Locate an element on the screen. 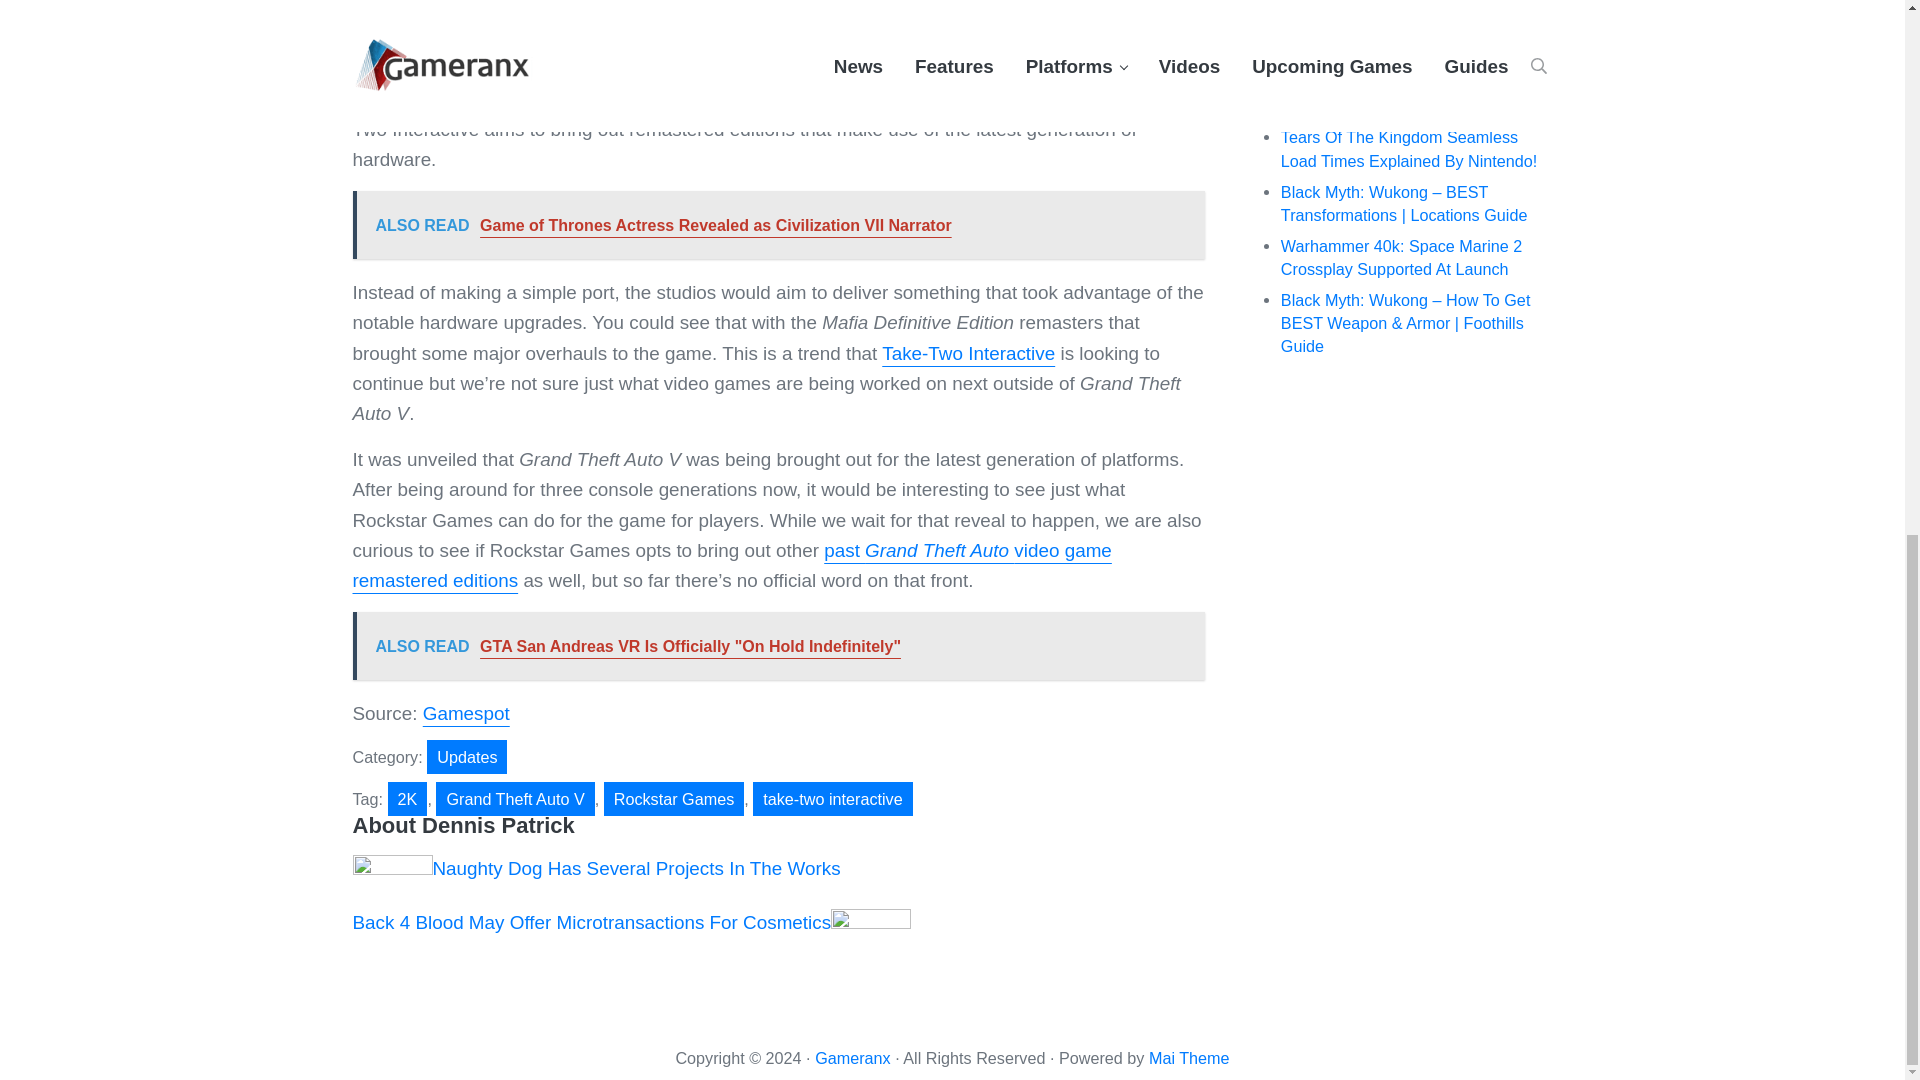 This screenshot has width=1920, height=1080. Updates is located at coordinates (466, 756).